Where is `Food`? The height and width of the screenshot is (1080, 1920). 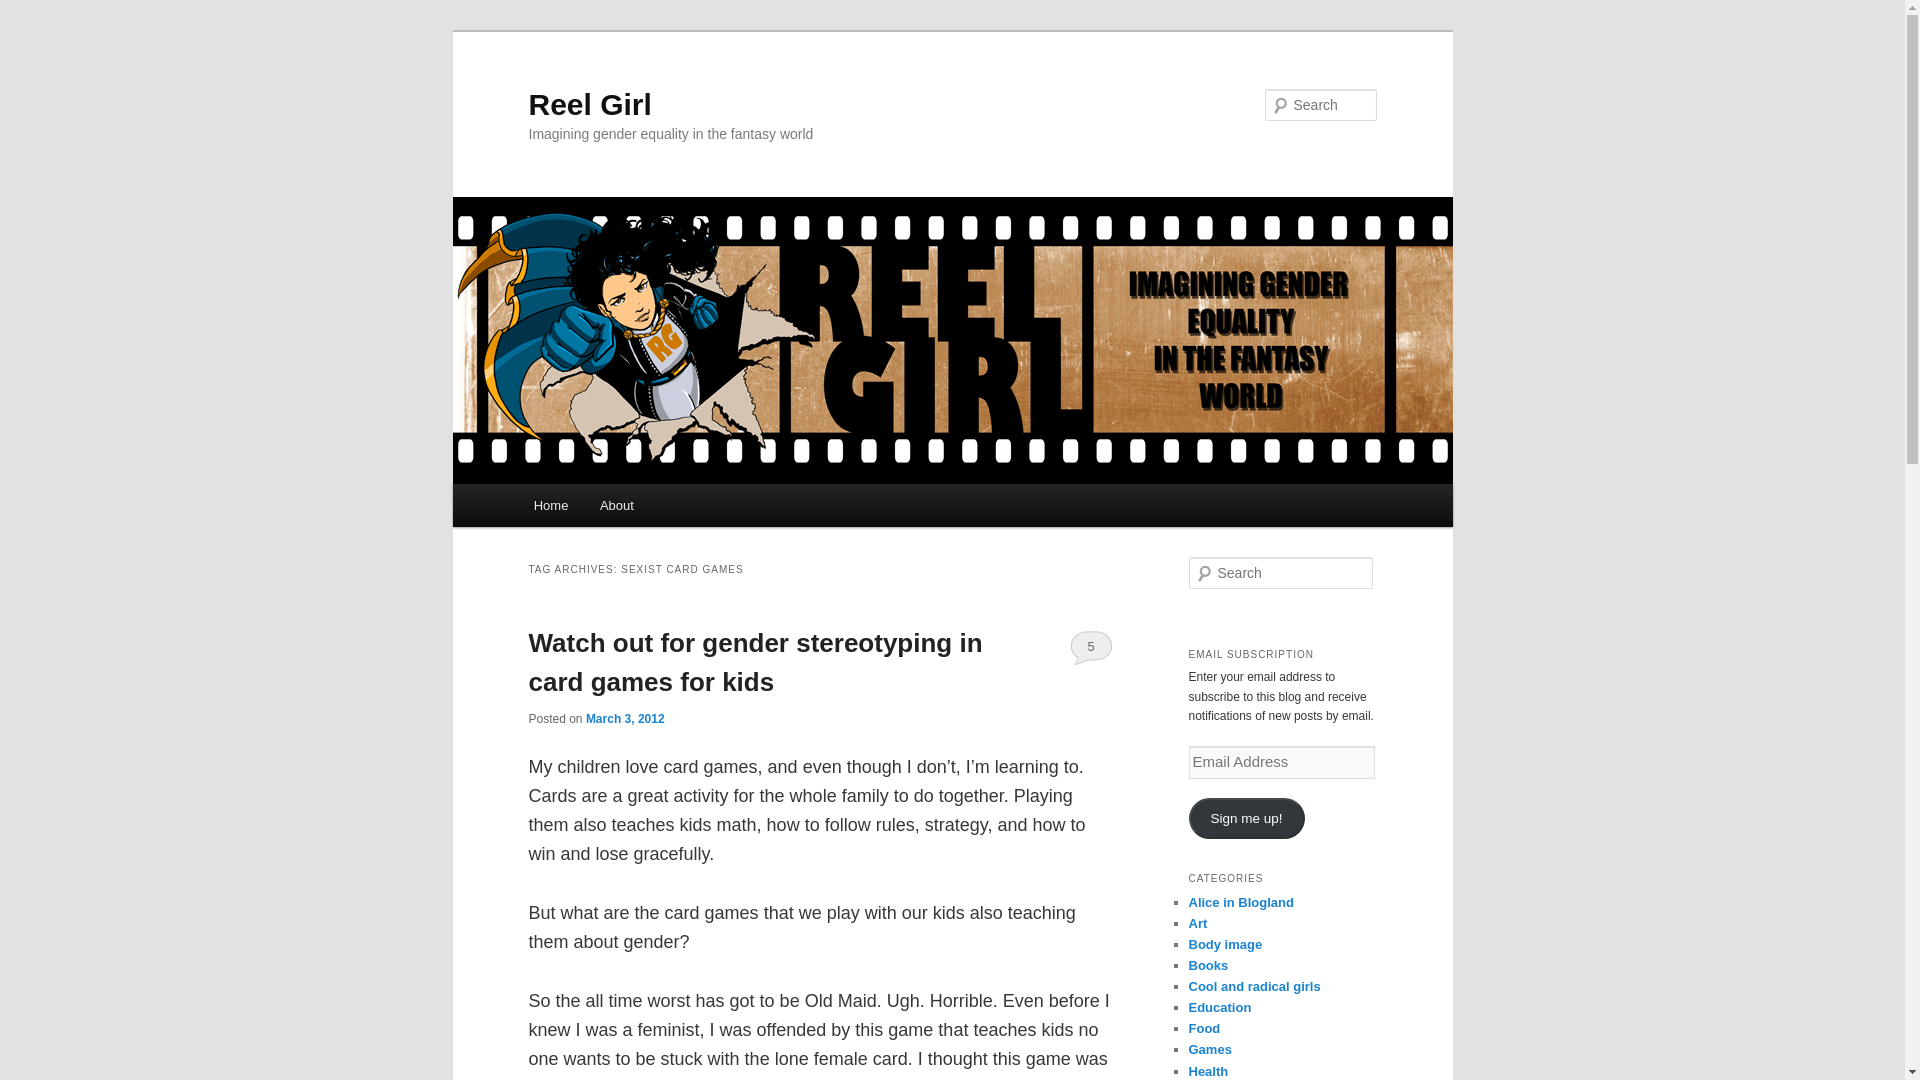
Food is located at coordinates (1204, 1028).